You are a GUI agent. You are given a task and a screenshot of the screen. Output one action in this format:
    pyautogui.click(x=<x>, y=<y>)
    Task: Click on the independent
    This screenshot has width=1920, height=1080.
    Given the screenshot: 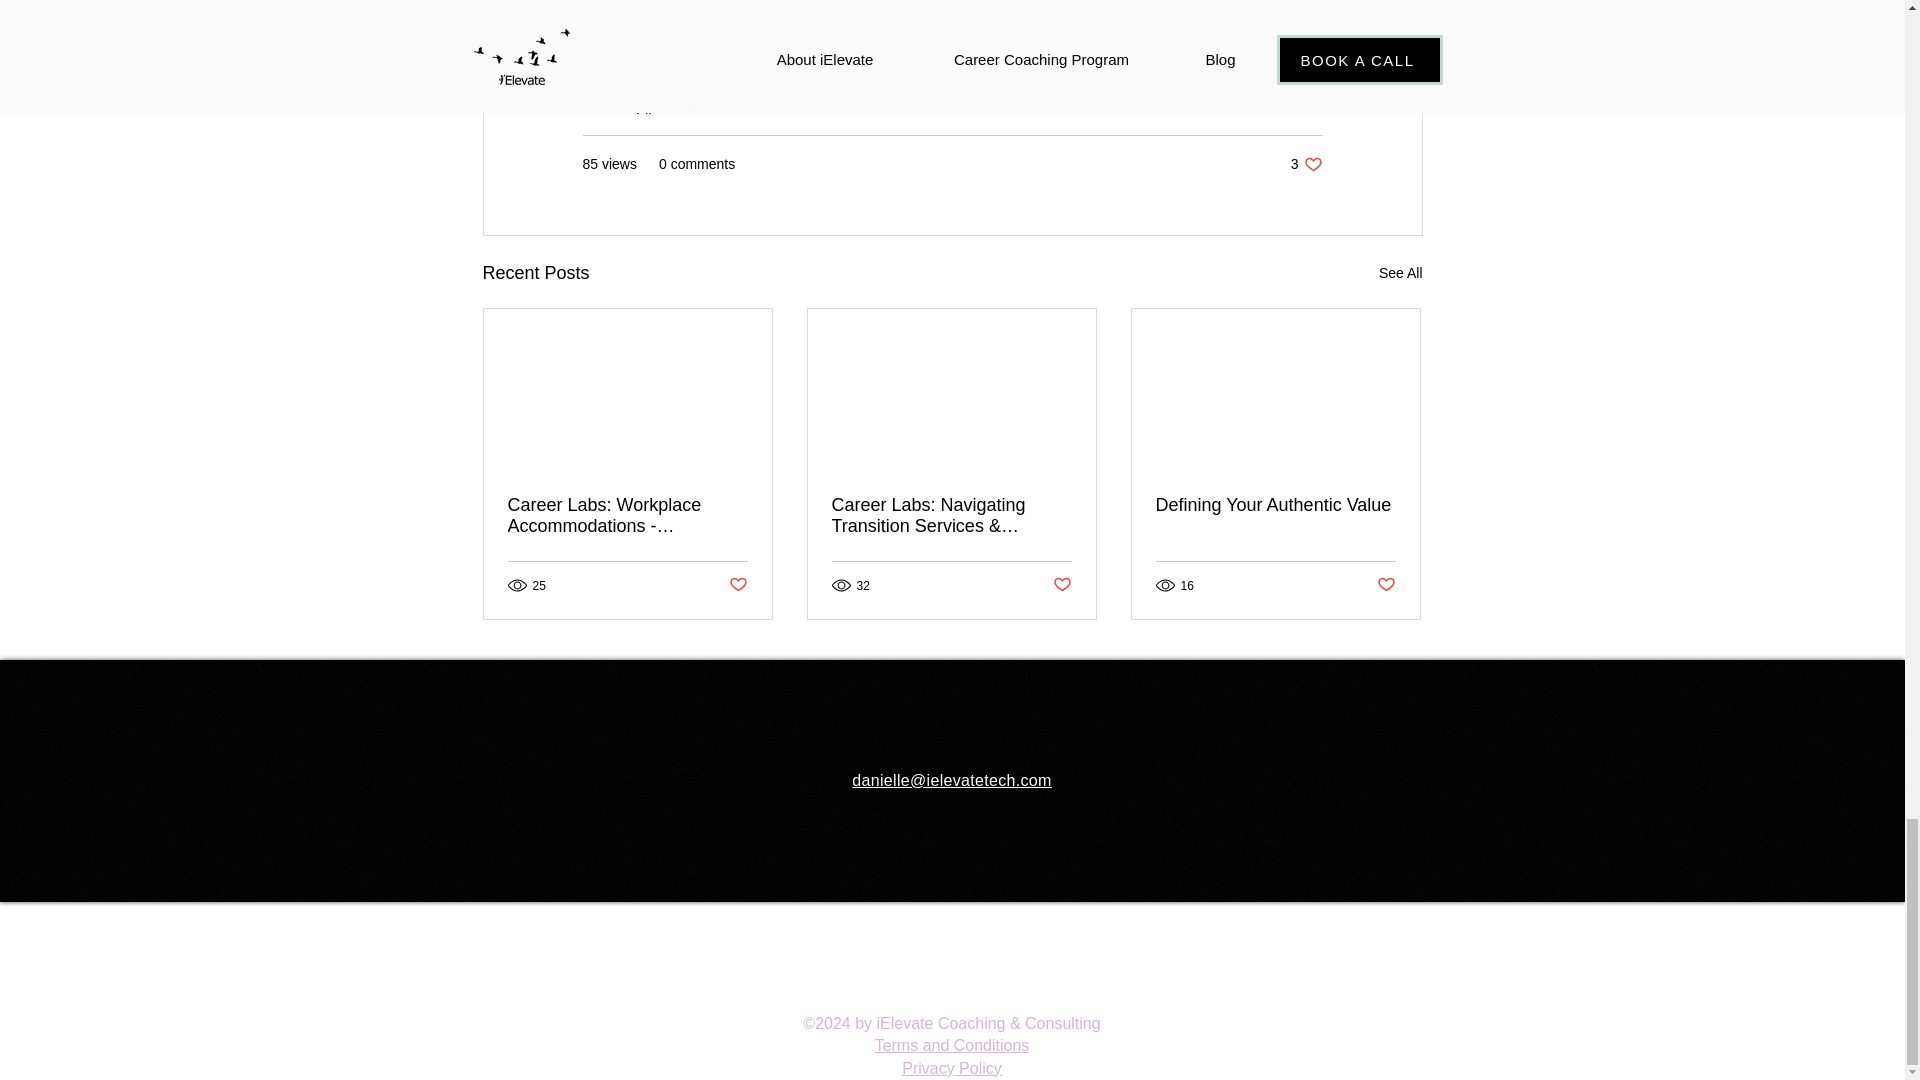 What is the action you would take?
    pyautogui.click(x=787, y=29)
    